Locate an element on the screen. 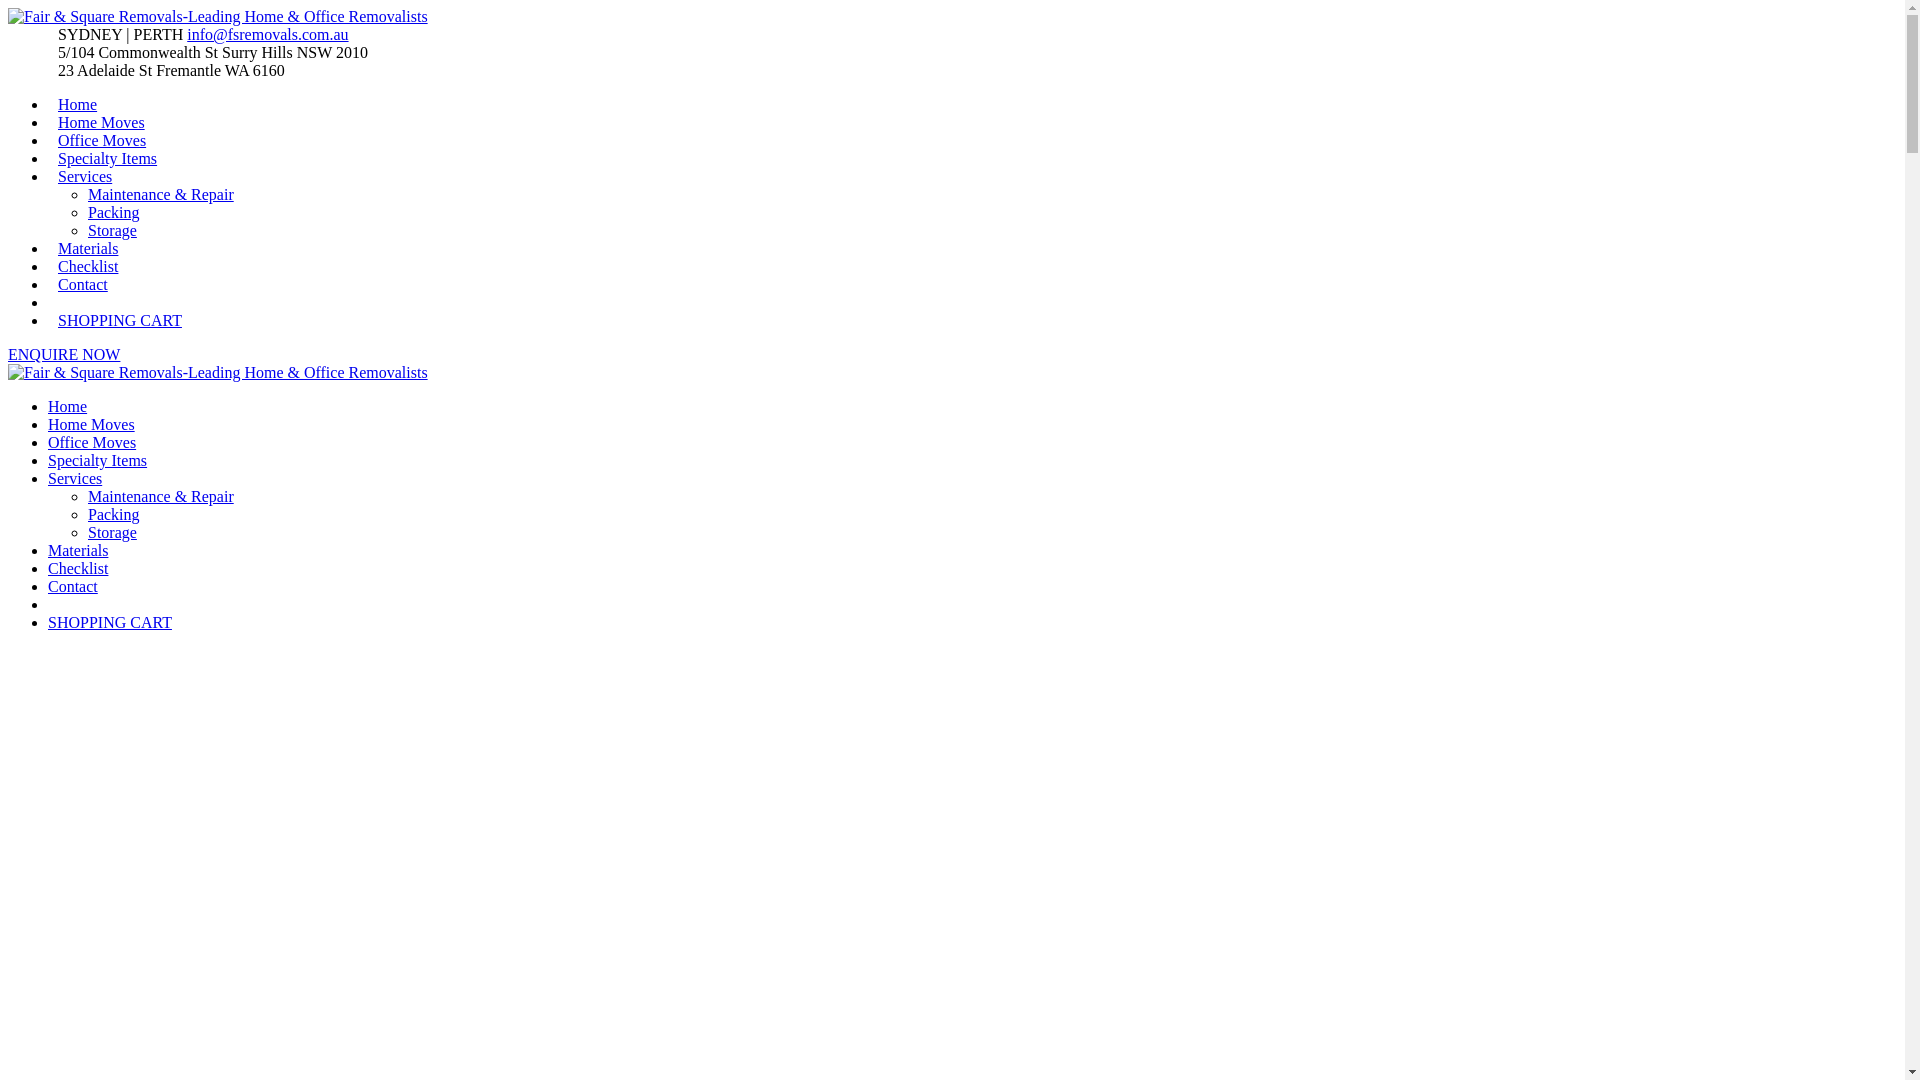  Services is located at coordinates (85, 176).